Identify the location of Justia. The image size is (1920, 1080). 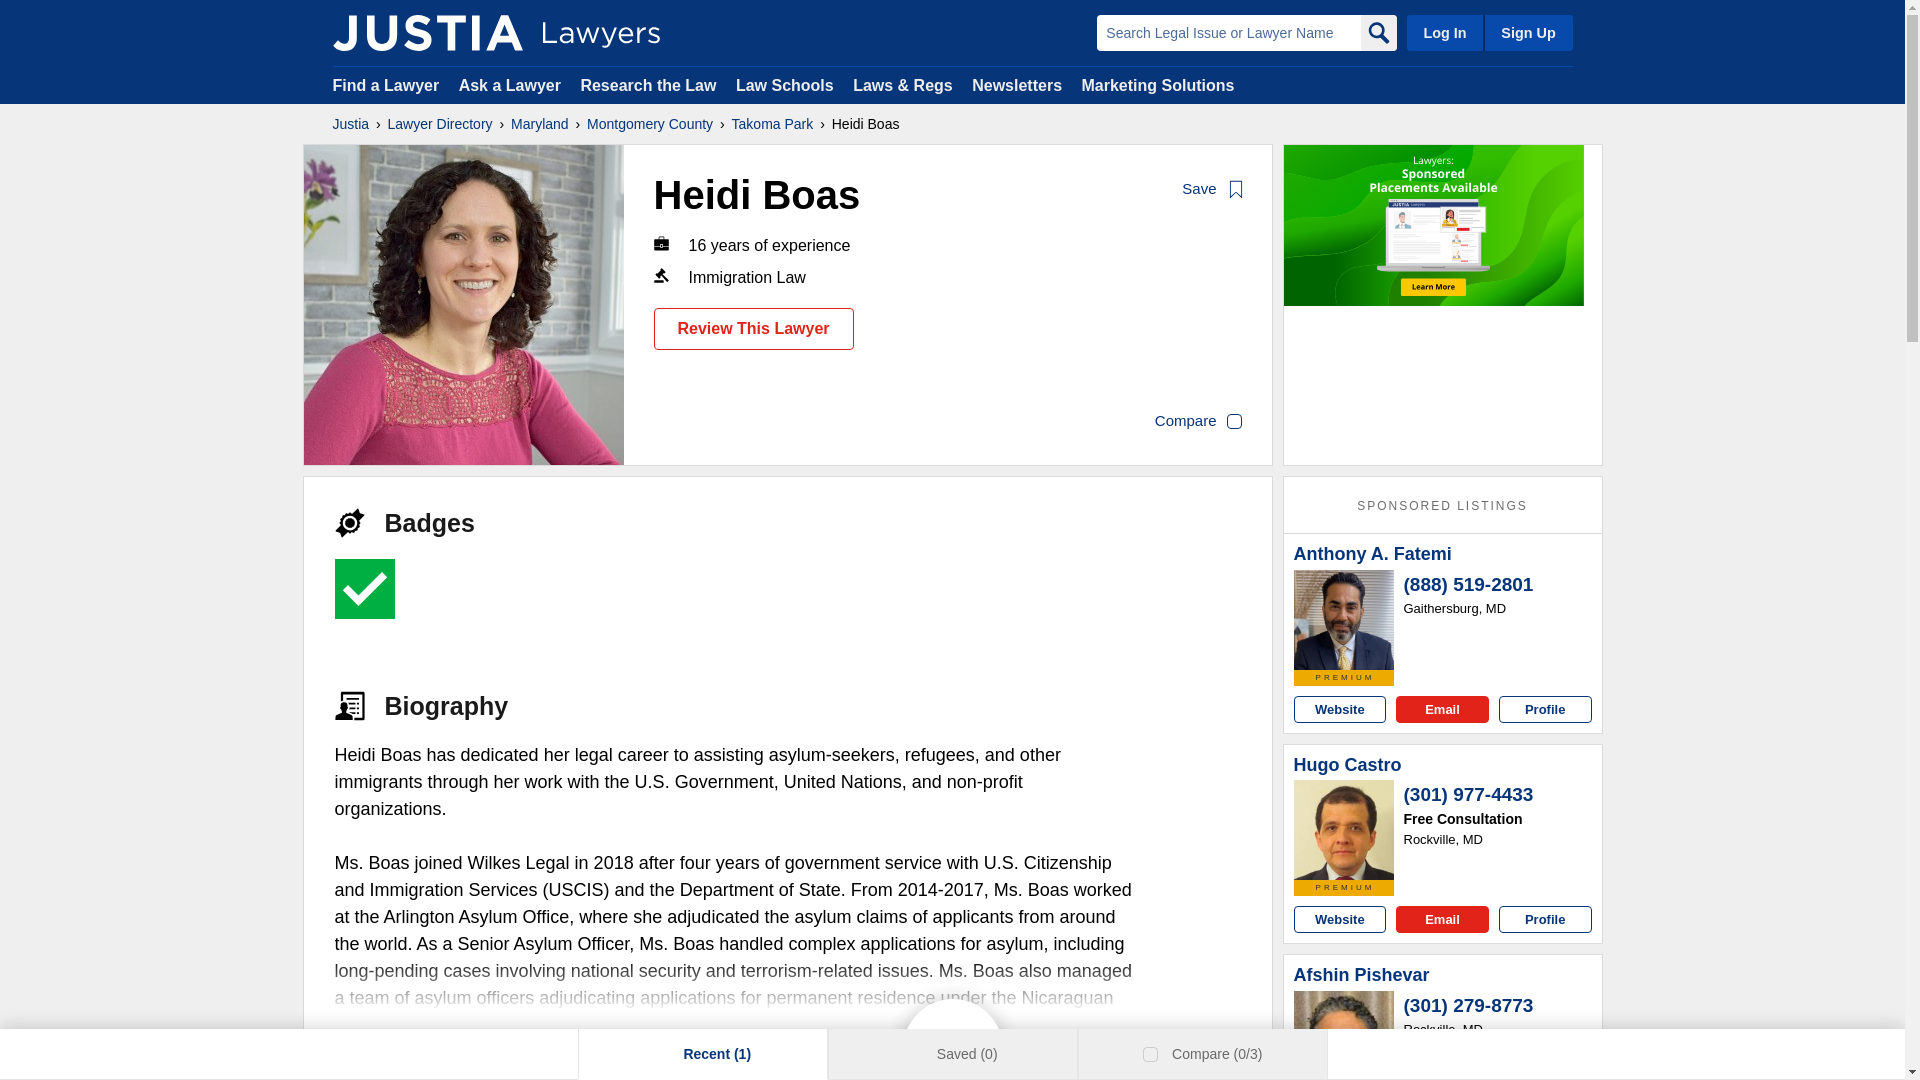
(350, 124).